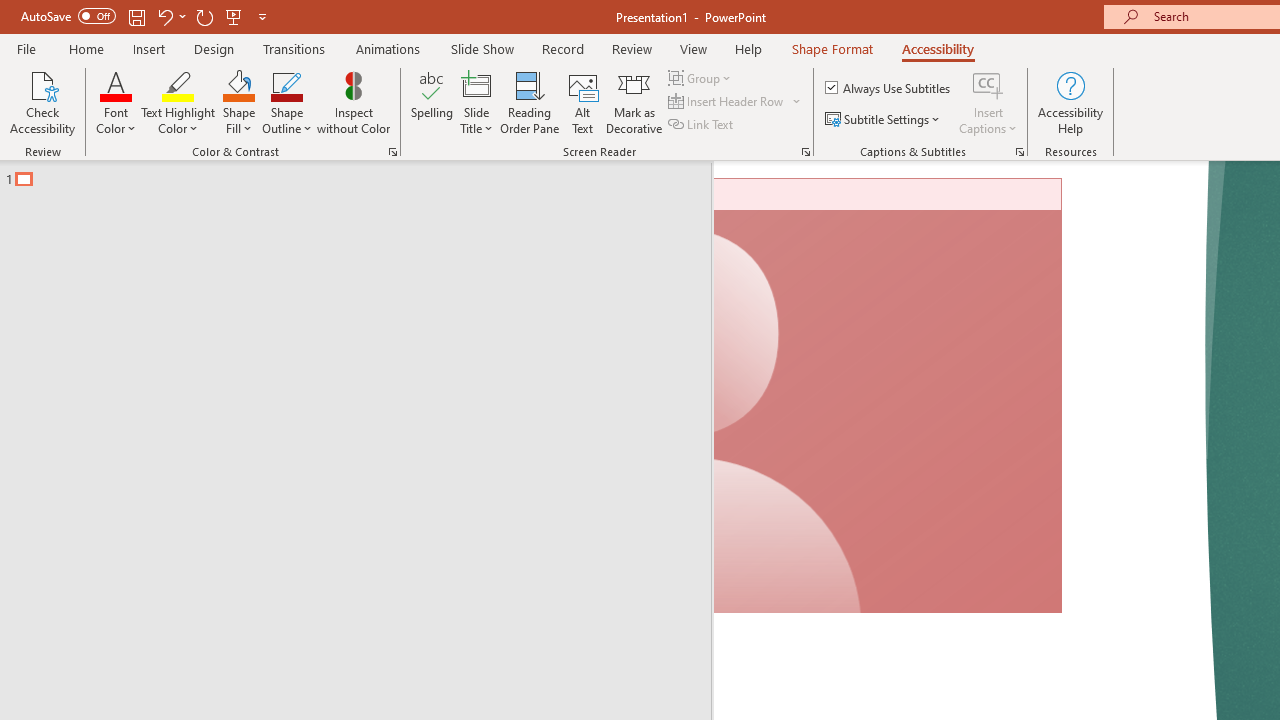 The image size is (1280, 720). Describe the element at coordinates (234, 16) in the screenshot. I see `From Beginning` at that location.